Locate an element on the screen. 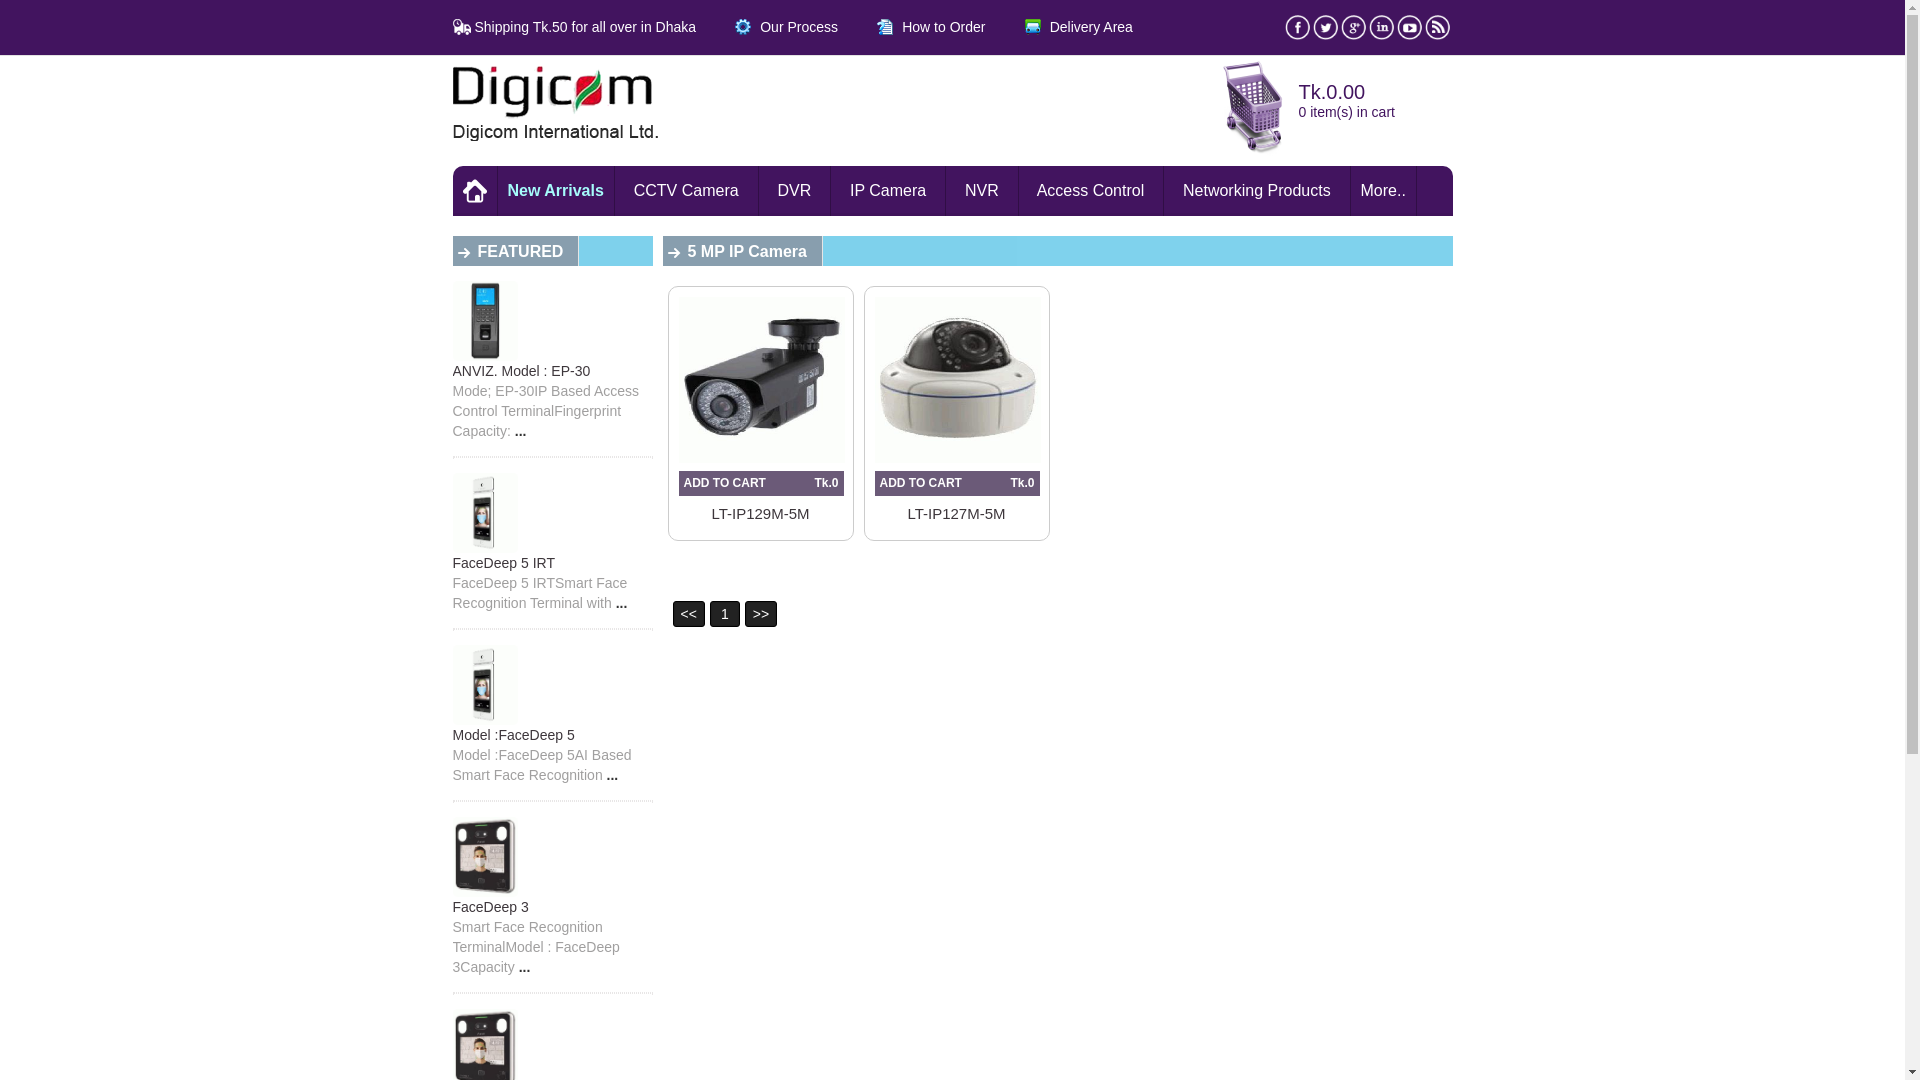 This screenshot has width=1920, height=1080. Google Plus is located at coordinates (1354, 34).